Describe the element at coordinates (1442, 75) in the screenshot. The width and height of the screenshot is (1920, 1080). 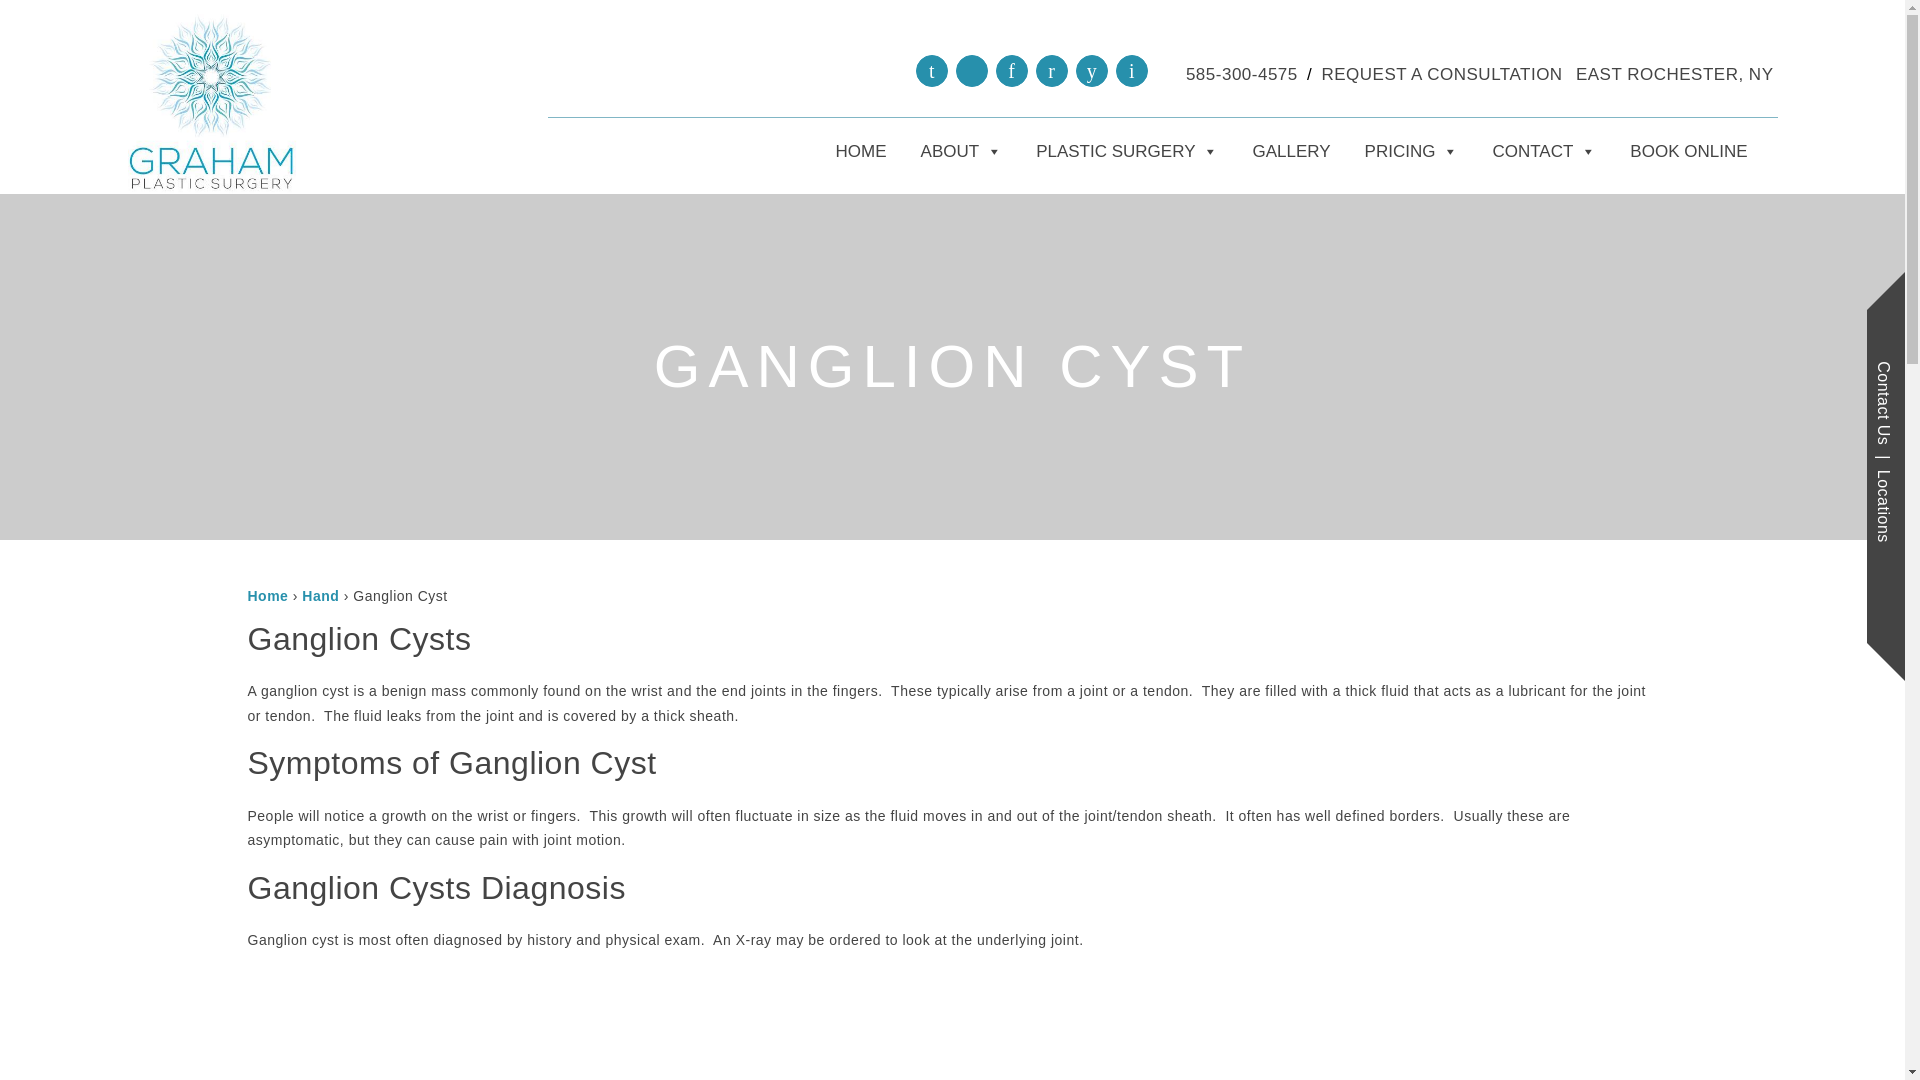
I see `REQUEST A CONSULTATION` at that location.